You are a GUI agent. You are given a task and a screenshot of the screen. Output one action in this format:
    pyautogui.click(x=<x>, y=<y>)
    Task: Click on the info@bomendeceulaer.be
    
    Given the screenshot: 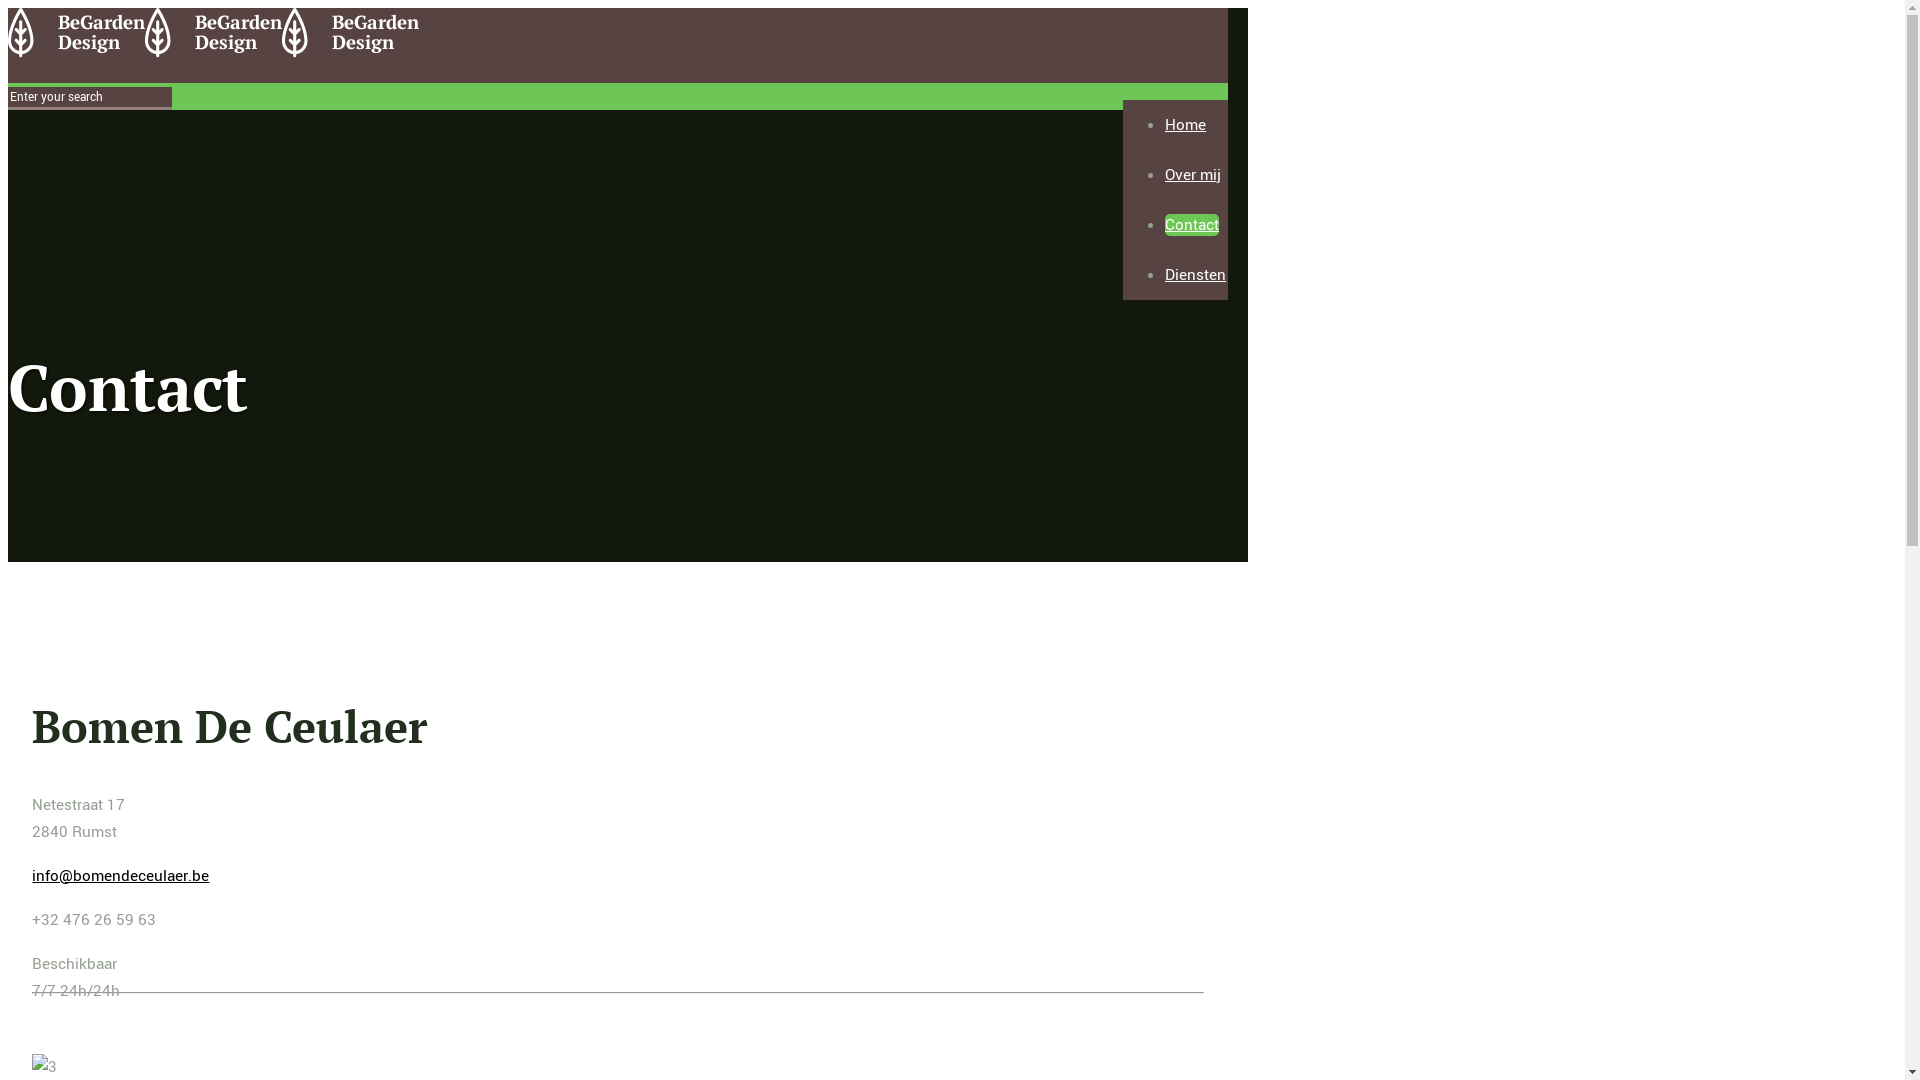 What is the action you would take?
    pyautogui.click(x=120, y=876)
    